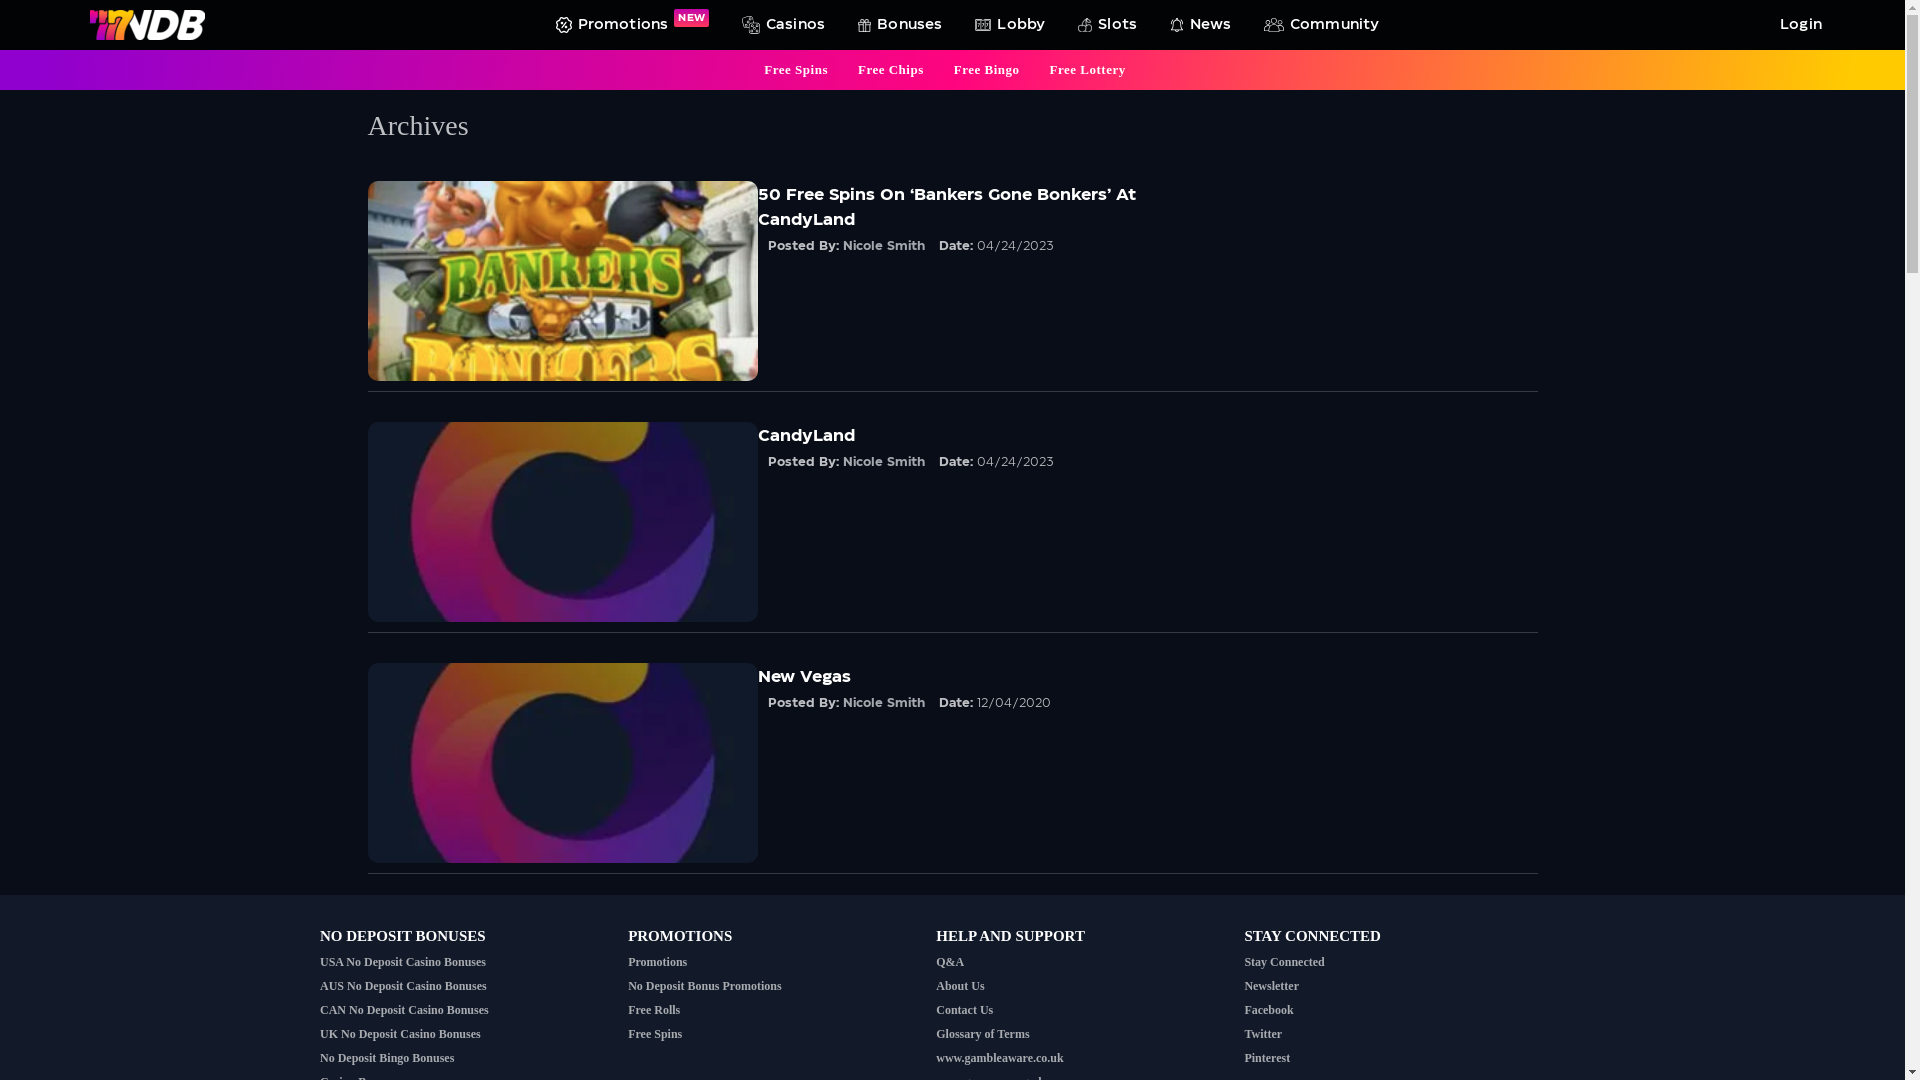 This screenshot has width=1920, height=1080. Describe the element at coordinates (563, 763) in the screenshot. I see `New Vegas` at that location.